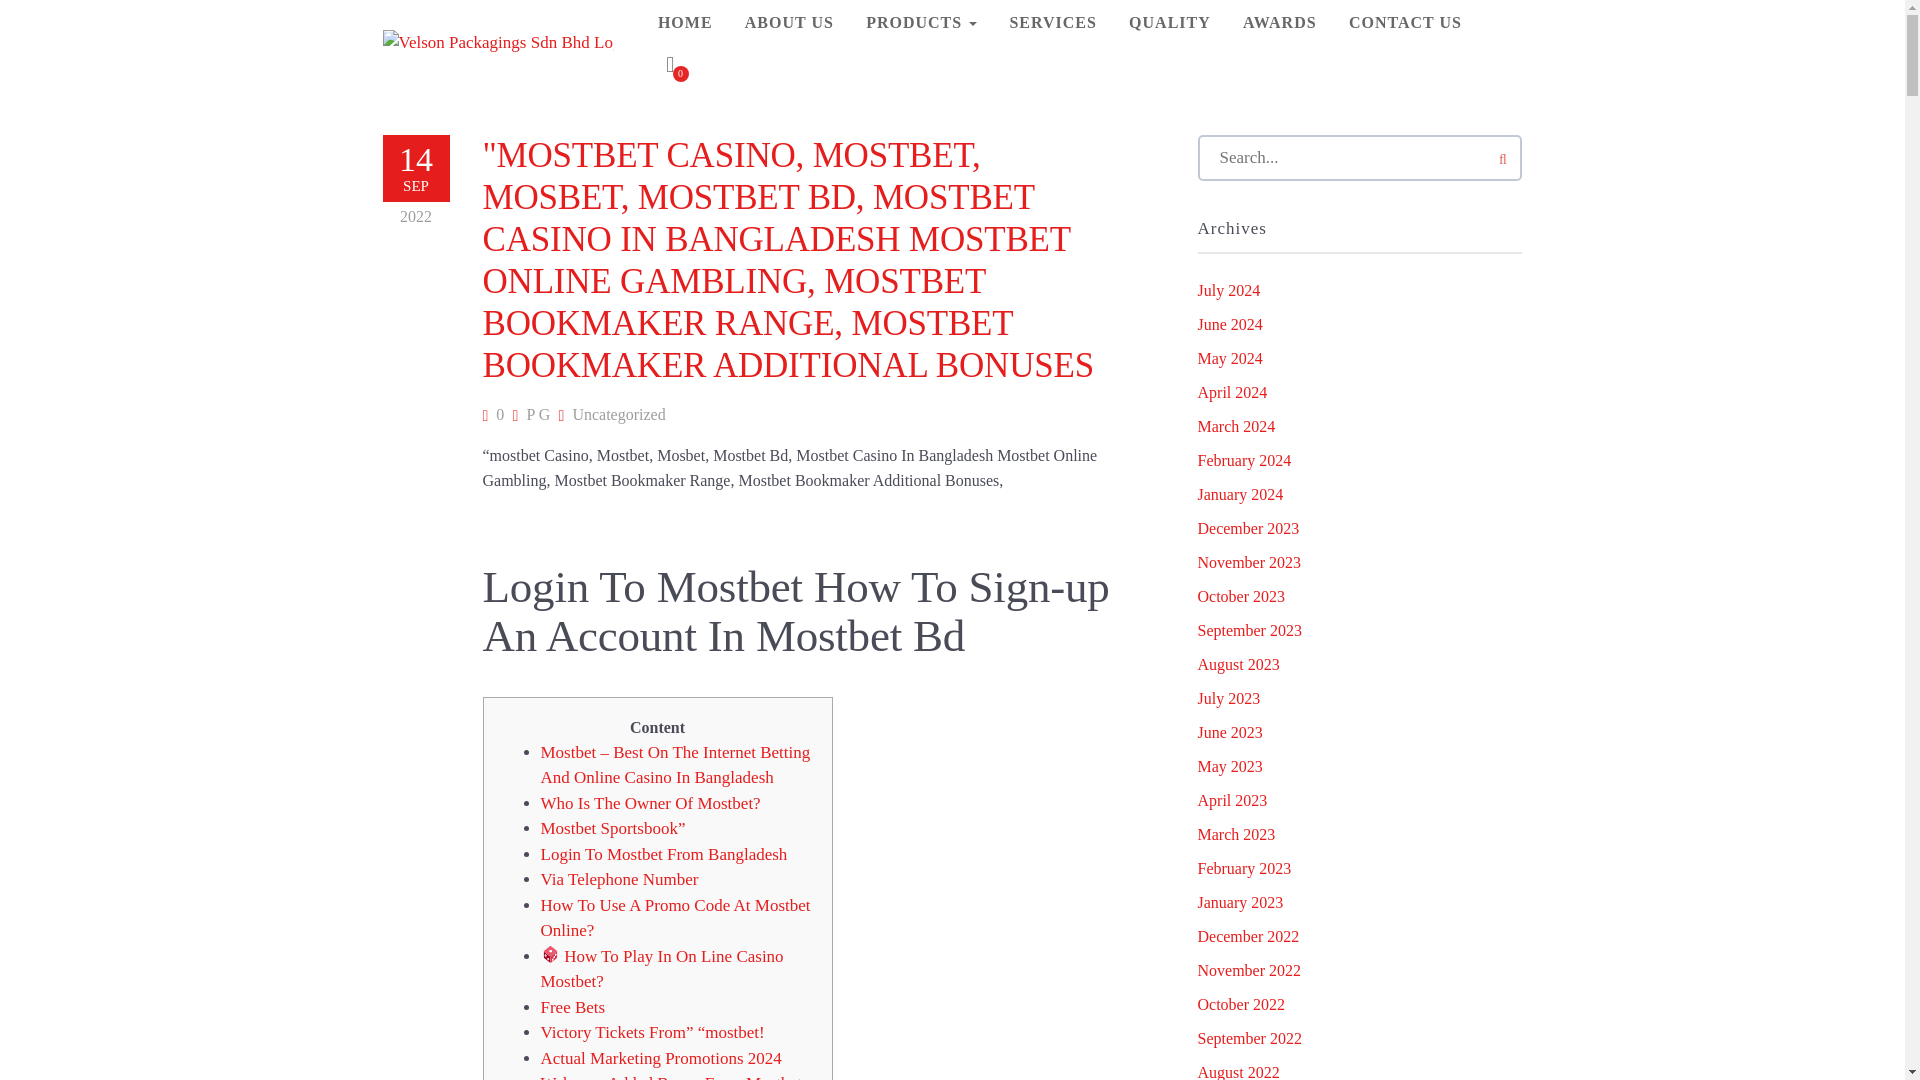 The width and height of the screenshot is (1920, 1080). I want to click on Via Telephone Number, so click(618, 879).